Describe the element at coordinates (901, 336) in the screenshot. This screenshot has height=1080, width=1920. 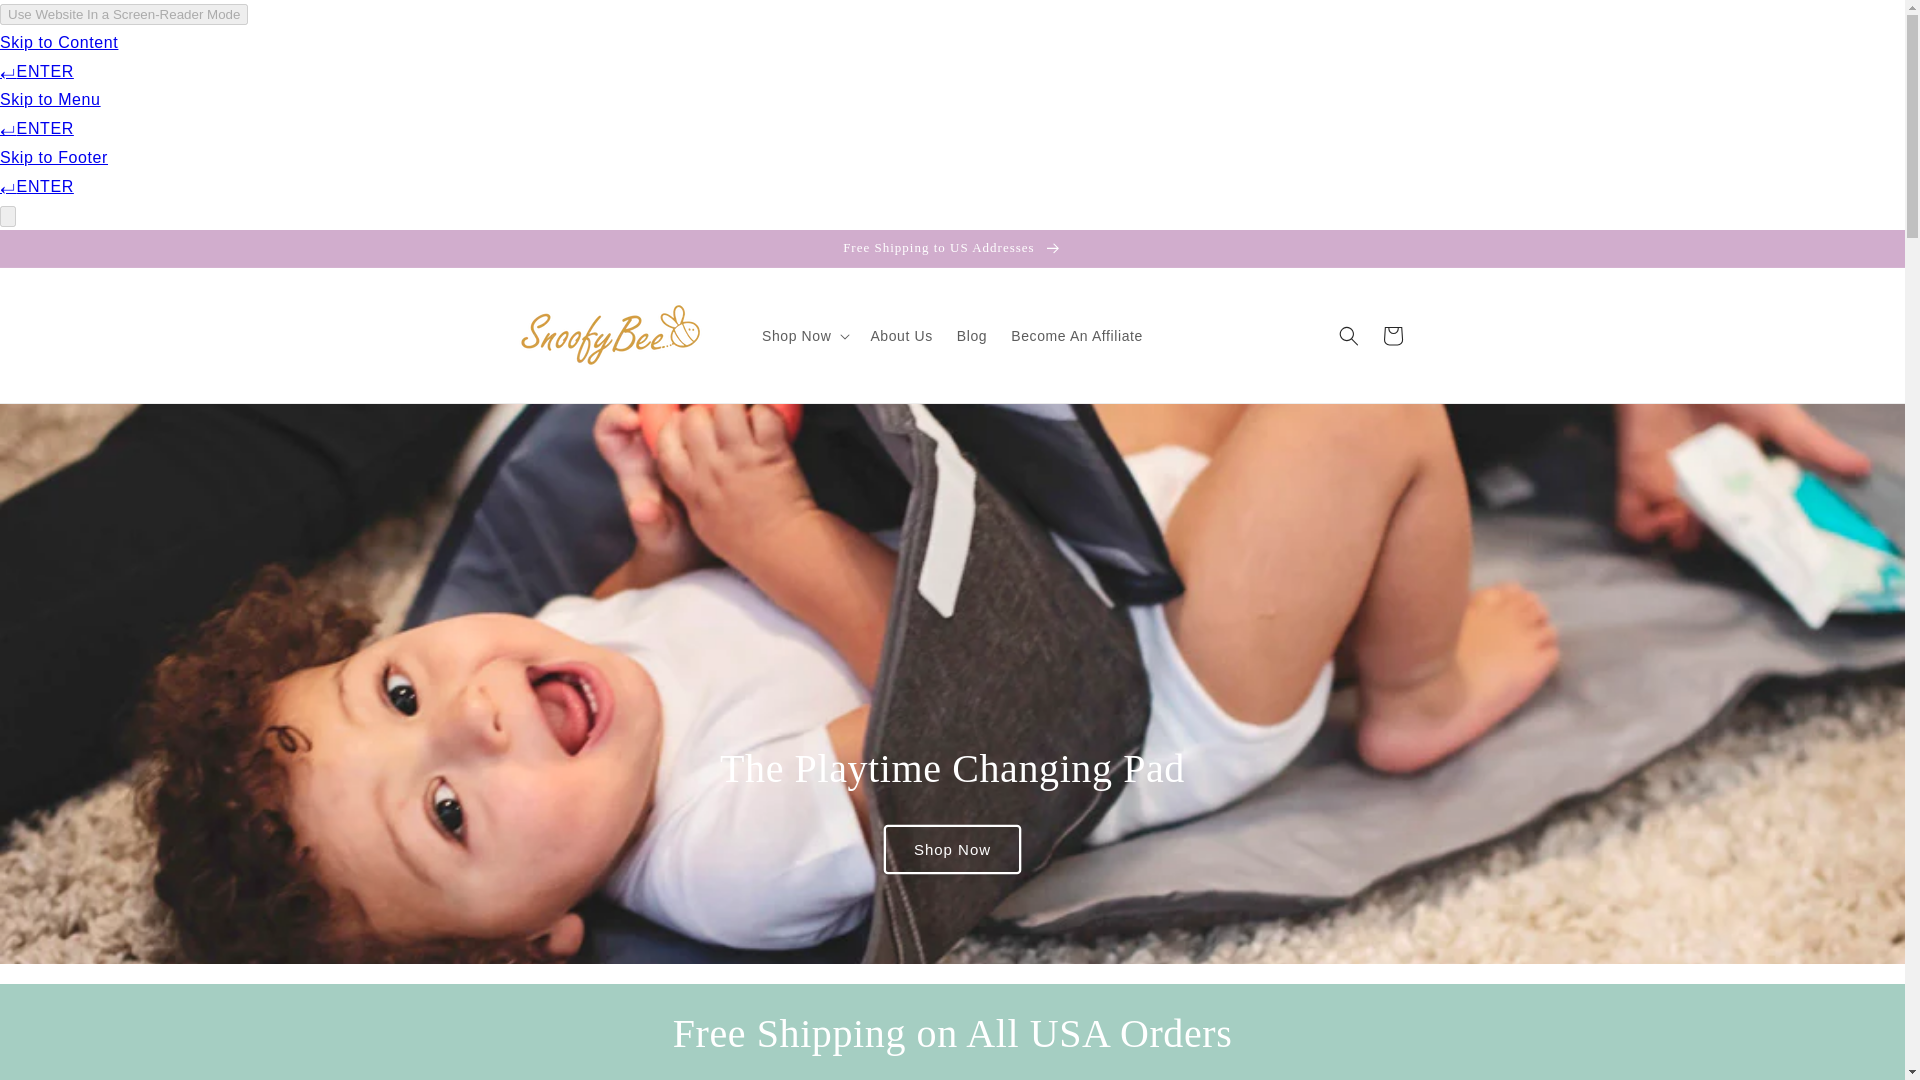
I see `About Us` at that location.